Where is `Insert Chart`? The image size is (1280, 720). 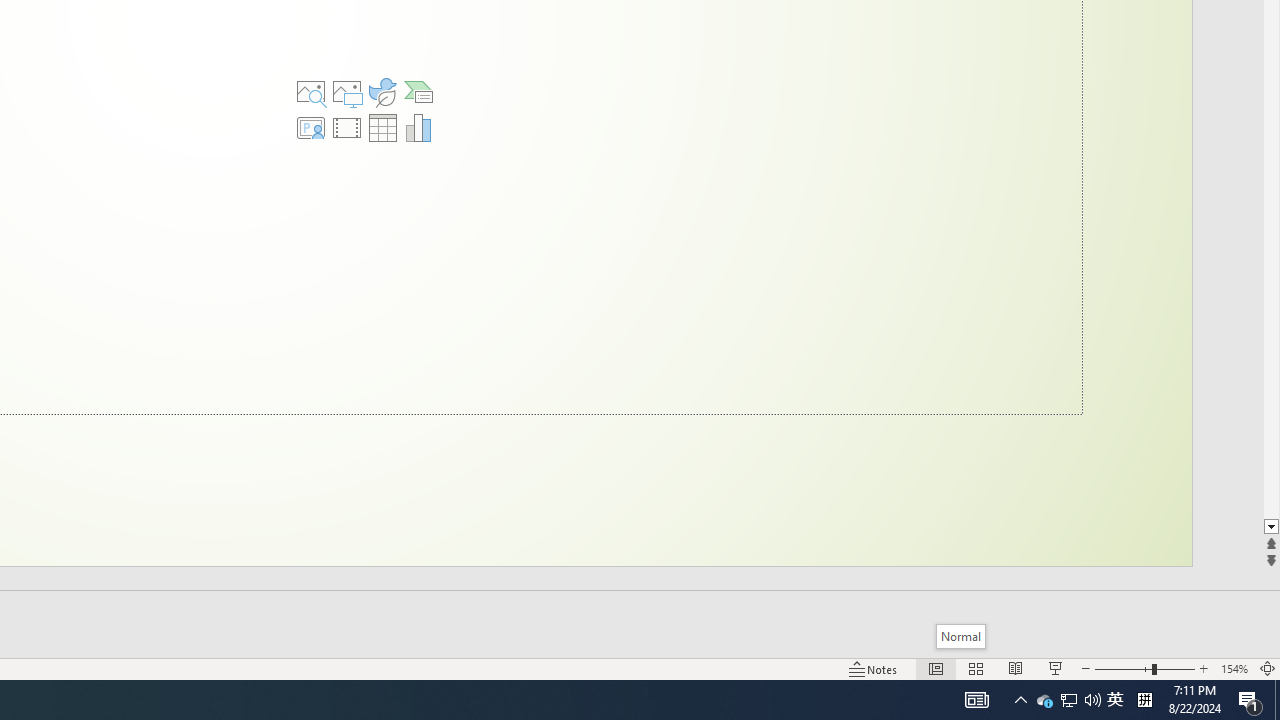
Insert Chart is located at coordinates (419, 128).